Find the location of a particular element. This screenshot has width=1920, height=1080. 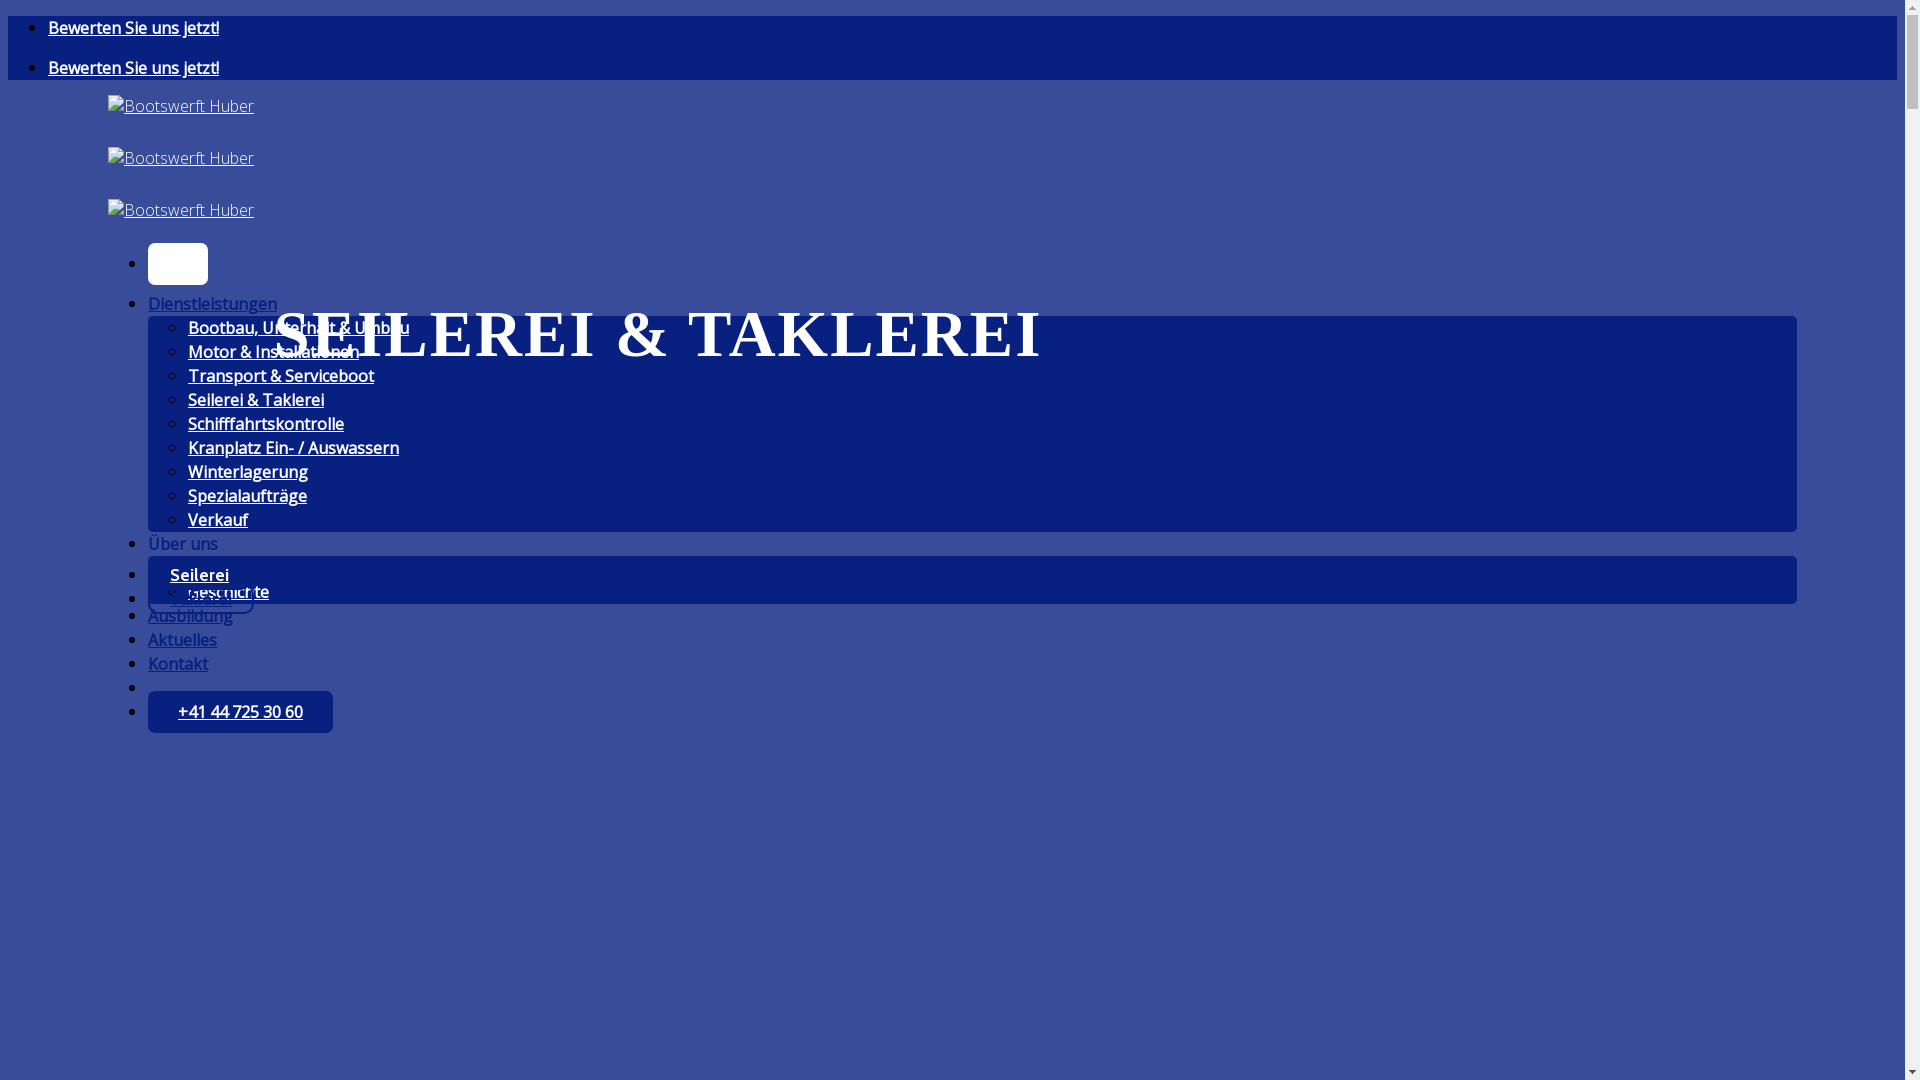

Skip to content is located at coordinates (8, 16).